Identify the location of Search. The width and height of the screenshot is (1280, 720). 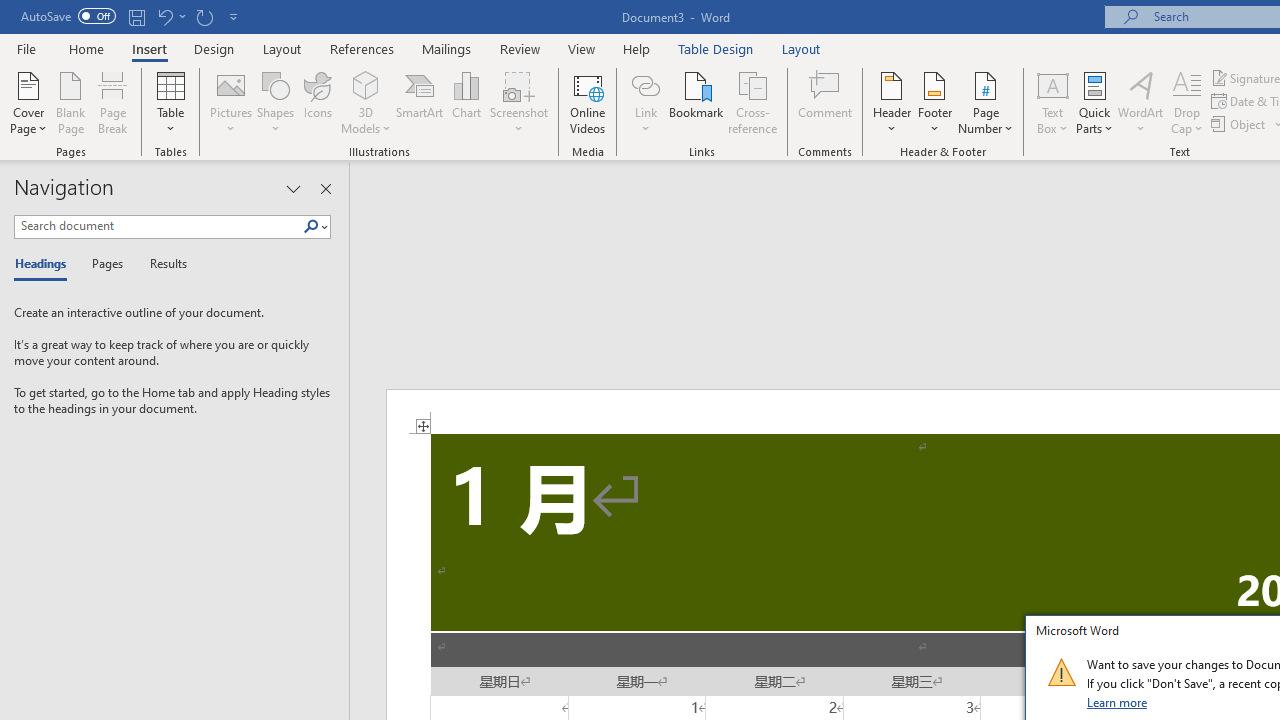
(315, 227).